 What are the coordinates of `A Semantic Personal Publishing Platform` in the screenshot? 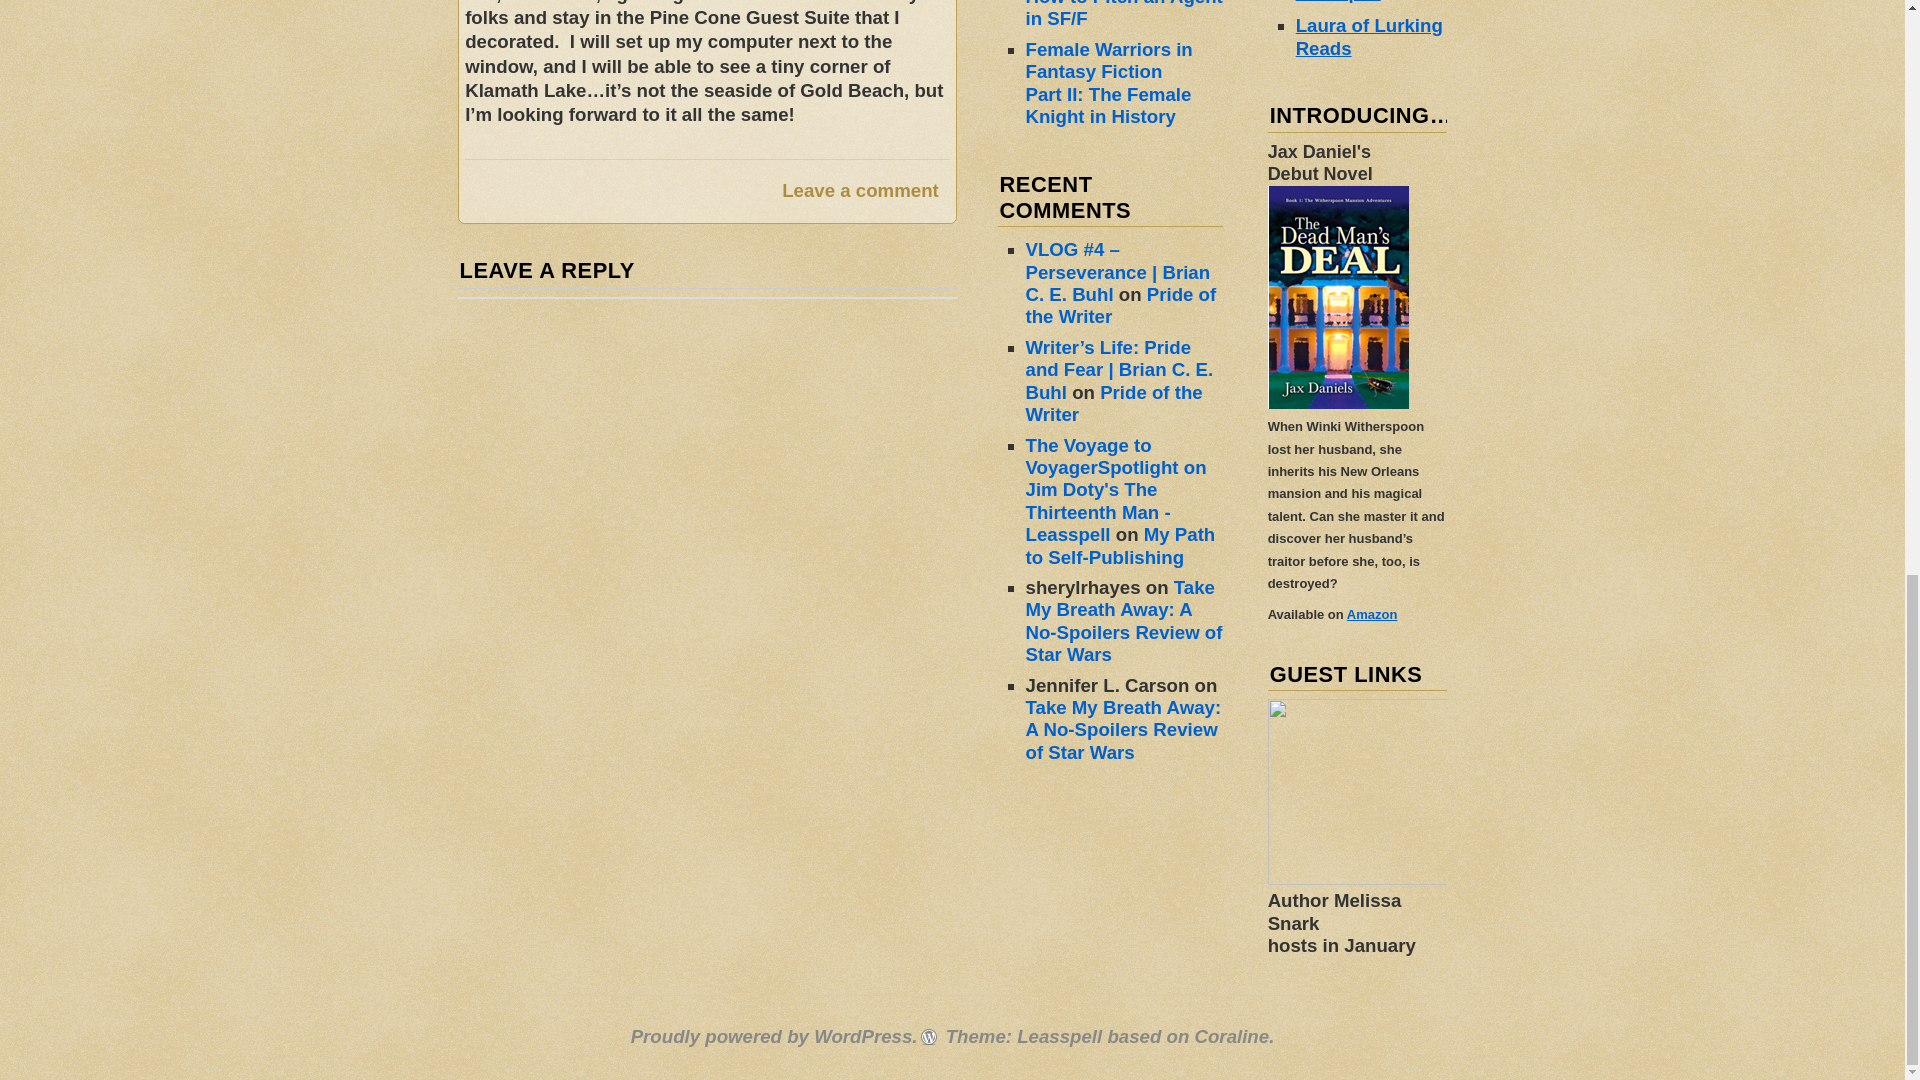 It's located at (774, 1036).